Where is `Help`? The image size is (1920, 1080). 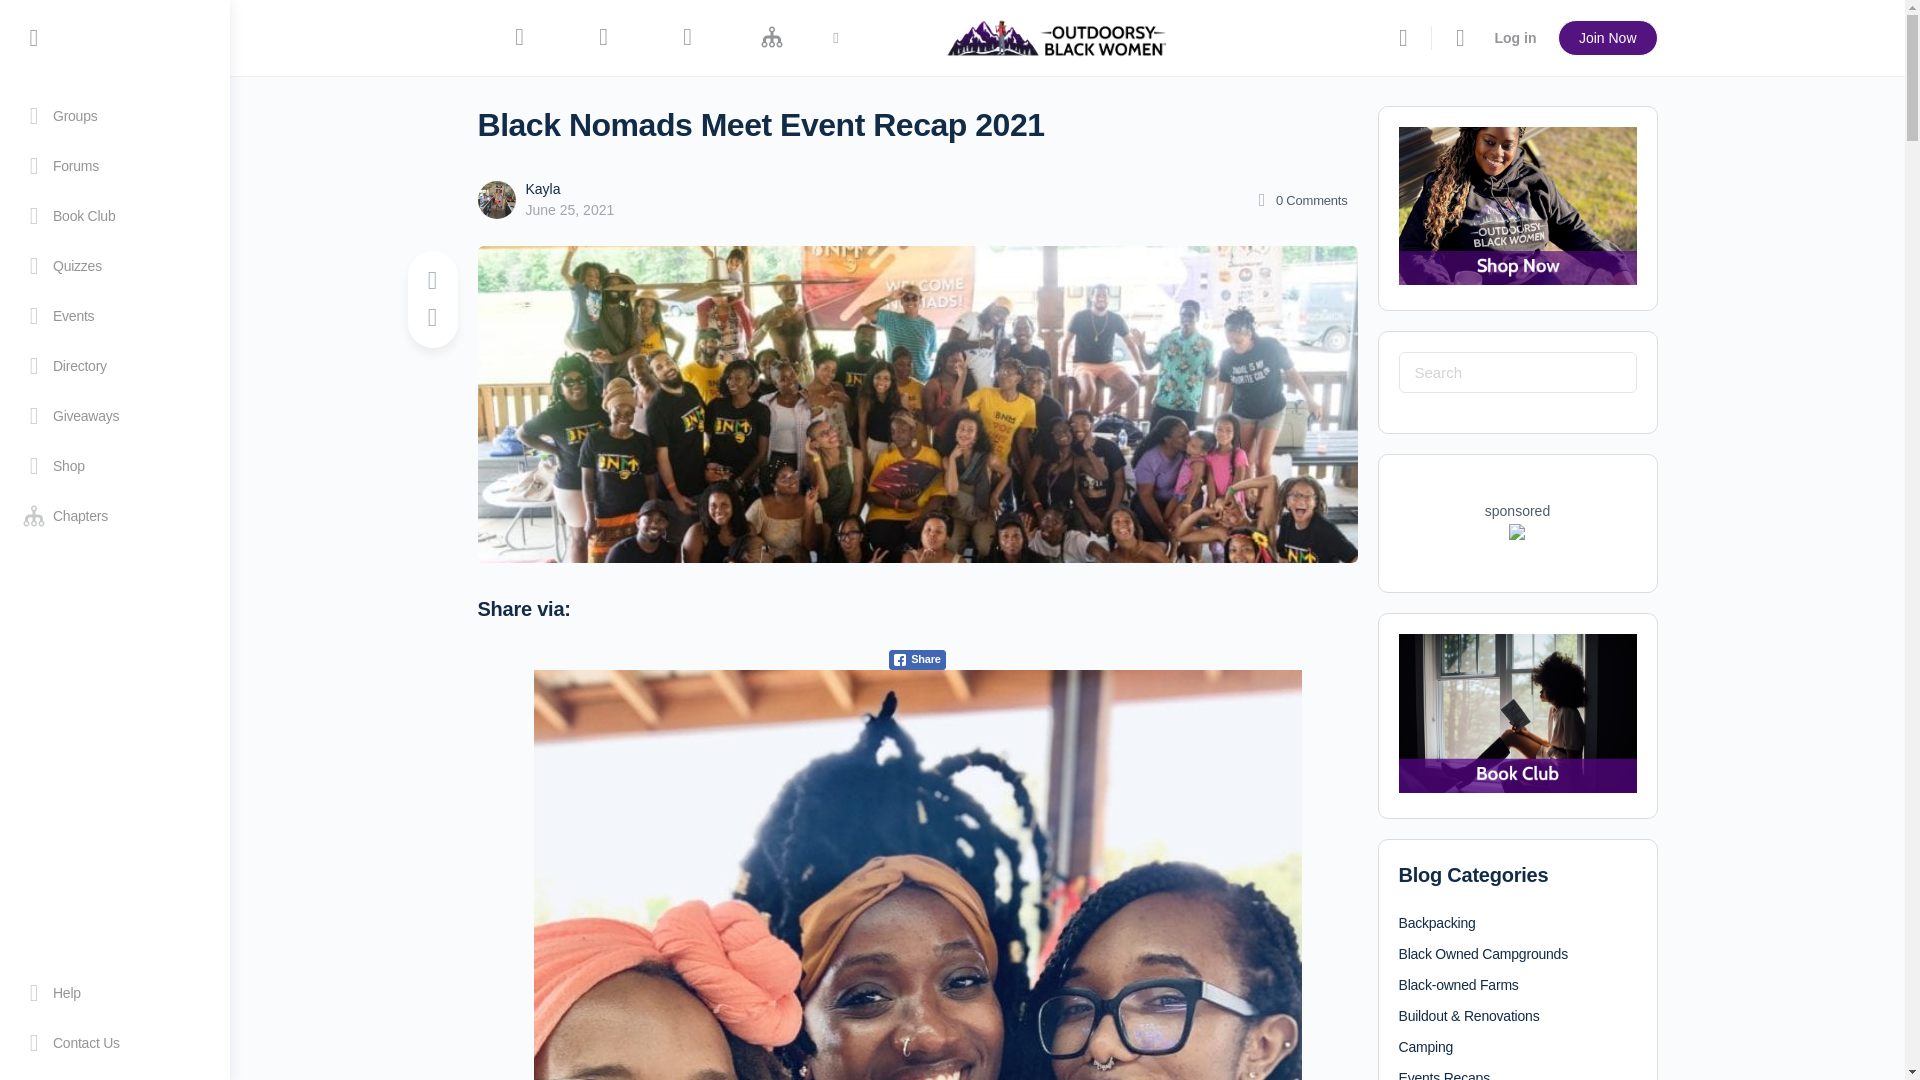 Help is located at coordinates (114, 992).